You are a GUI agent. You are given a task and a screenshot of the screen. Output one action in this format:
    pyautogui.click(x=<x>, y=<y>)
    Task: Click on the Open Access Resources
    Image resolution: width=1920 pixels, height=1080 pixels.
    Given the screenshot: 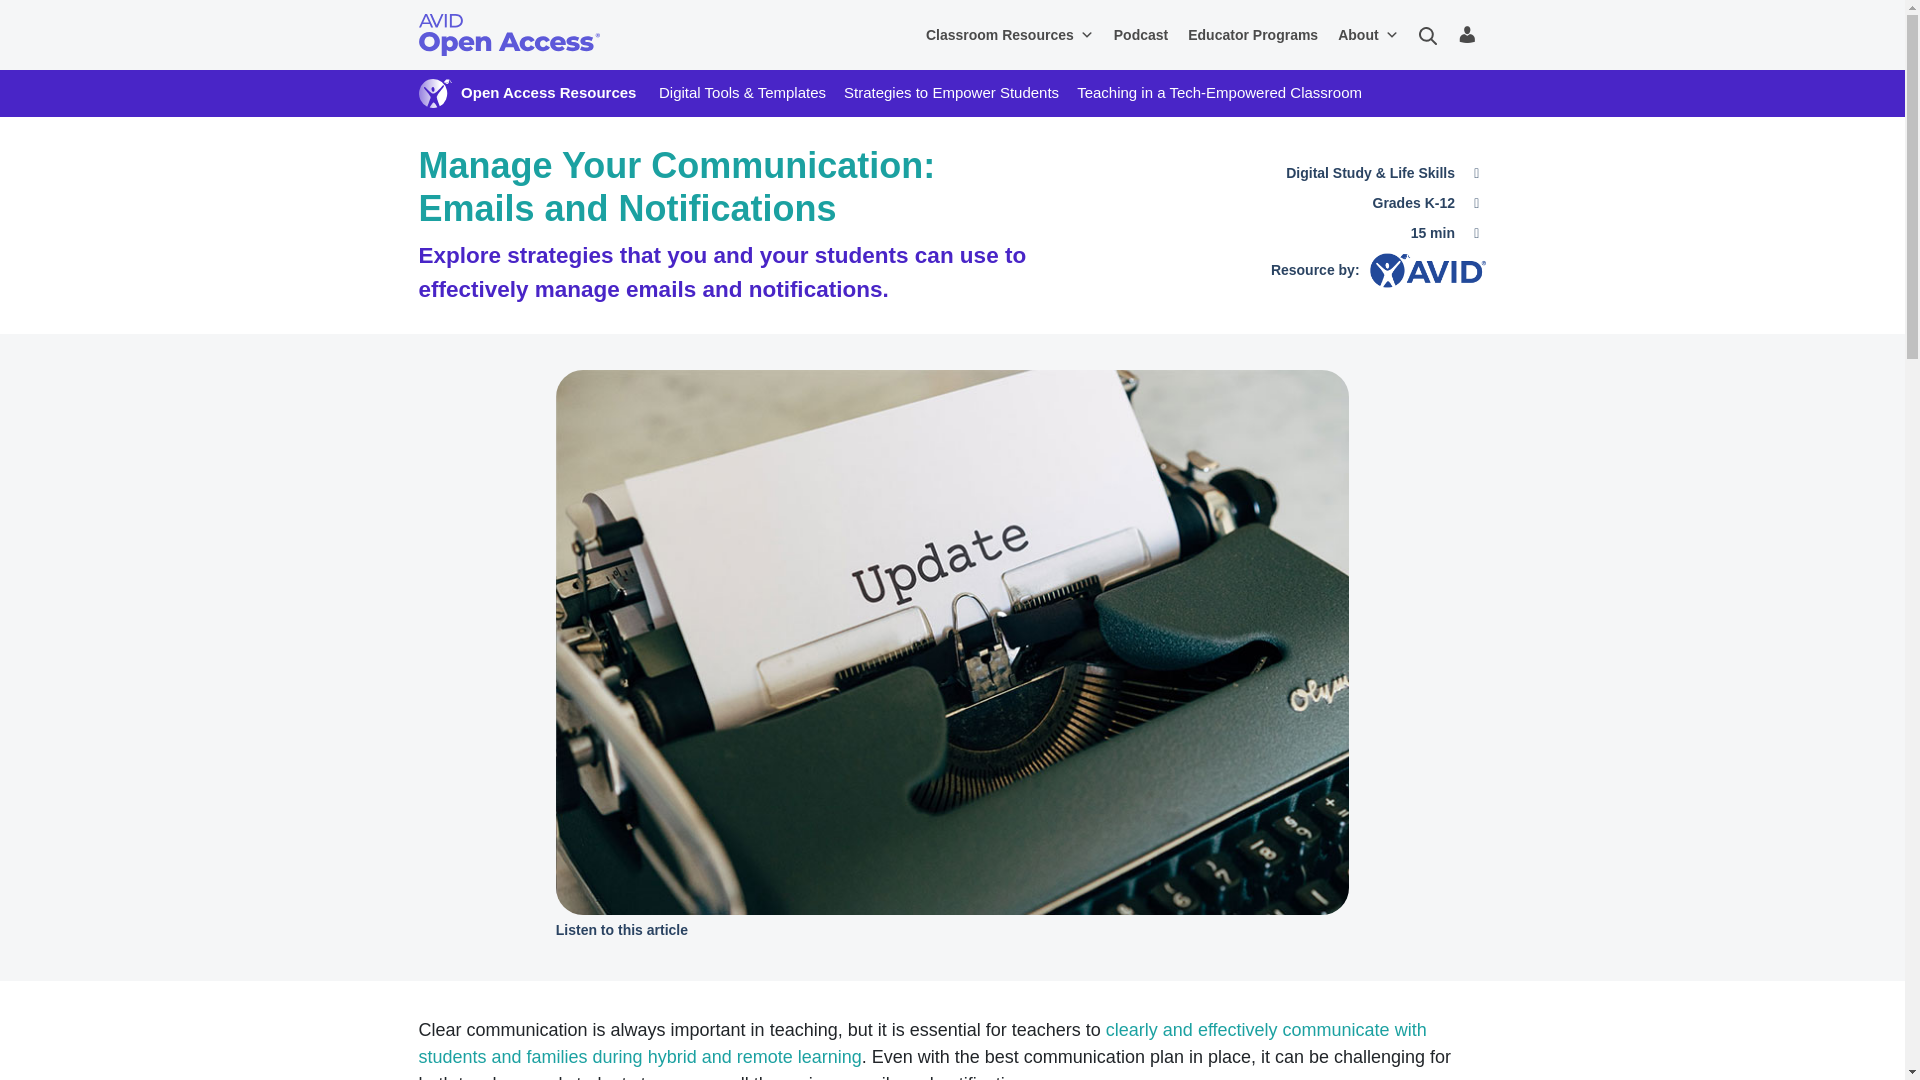 What is the action you would take?
    pyautogui.click(x=548, y=92)
    